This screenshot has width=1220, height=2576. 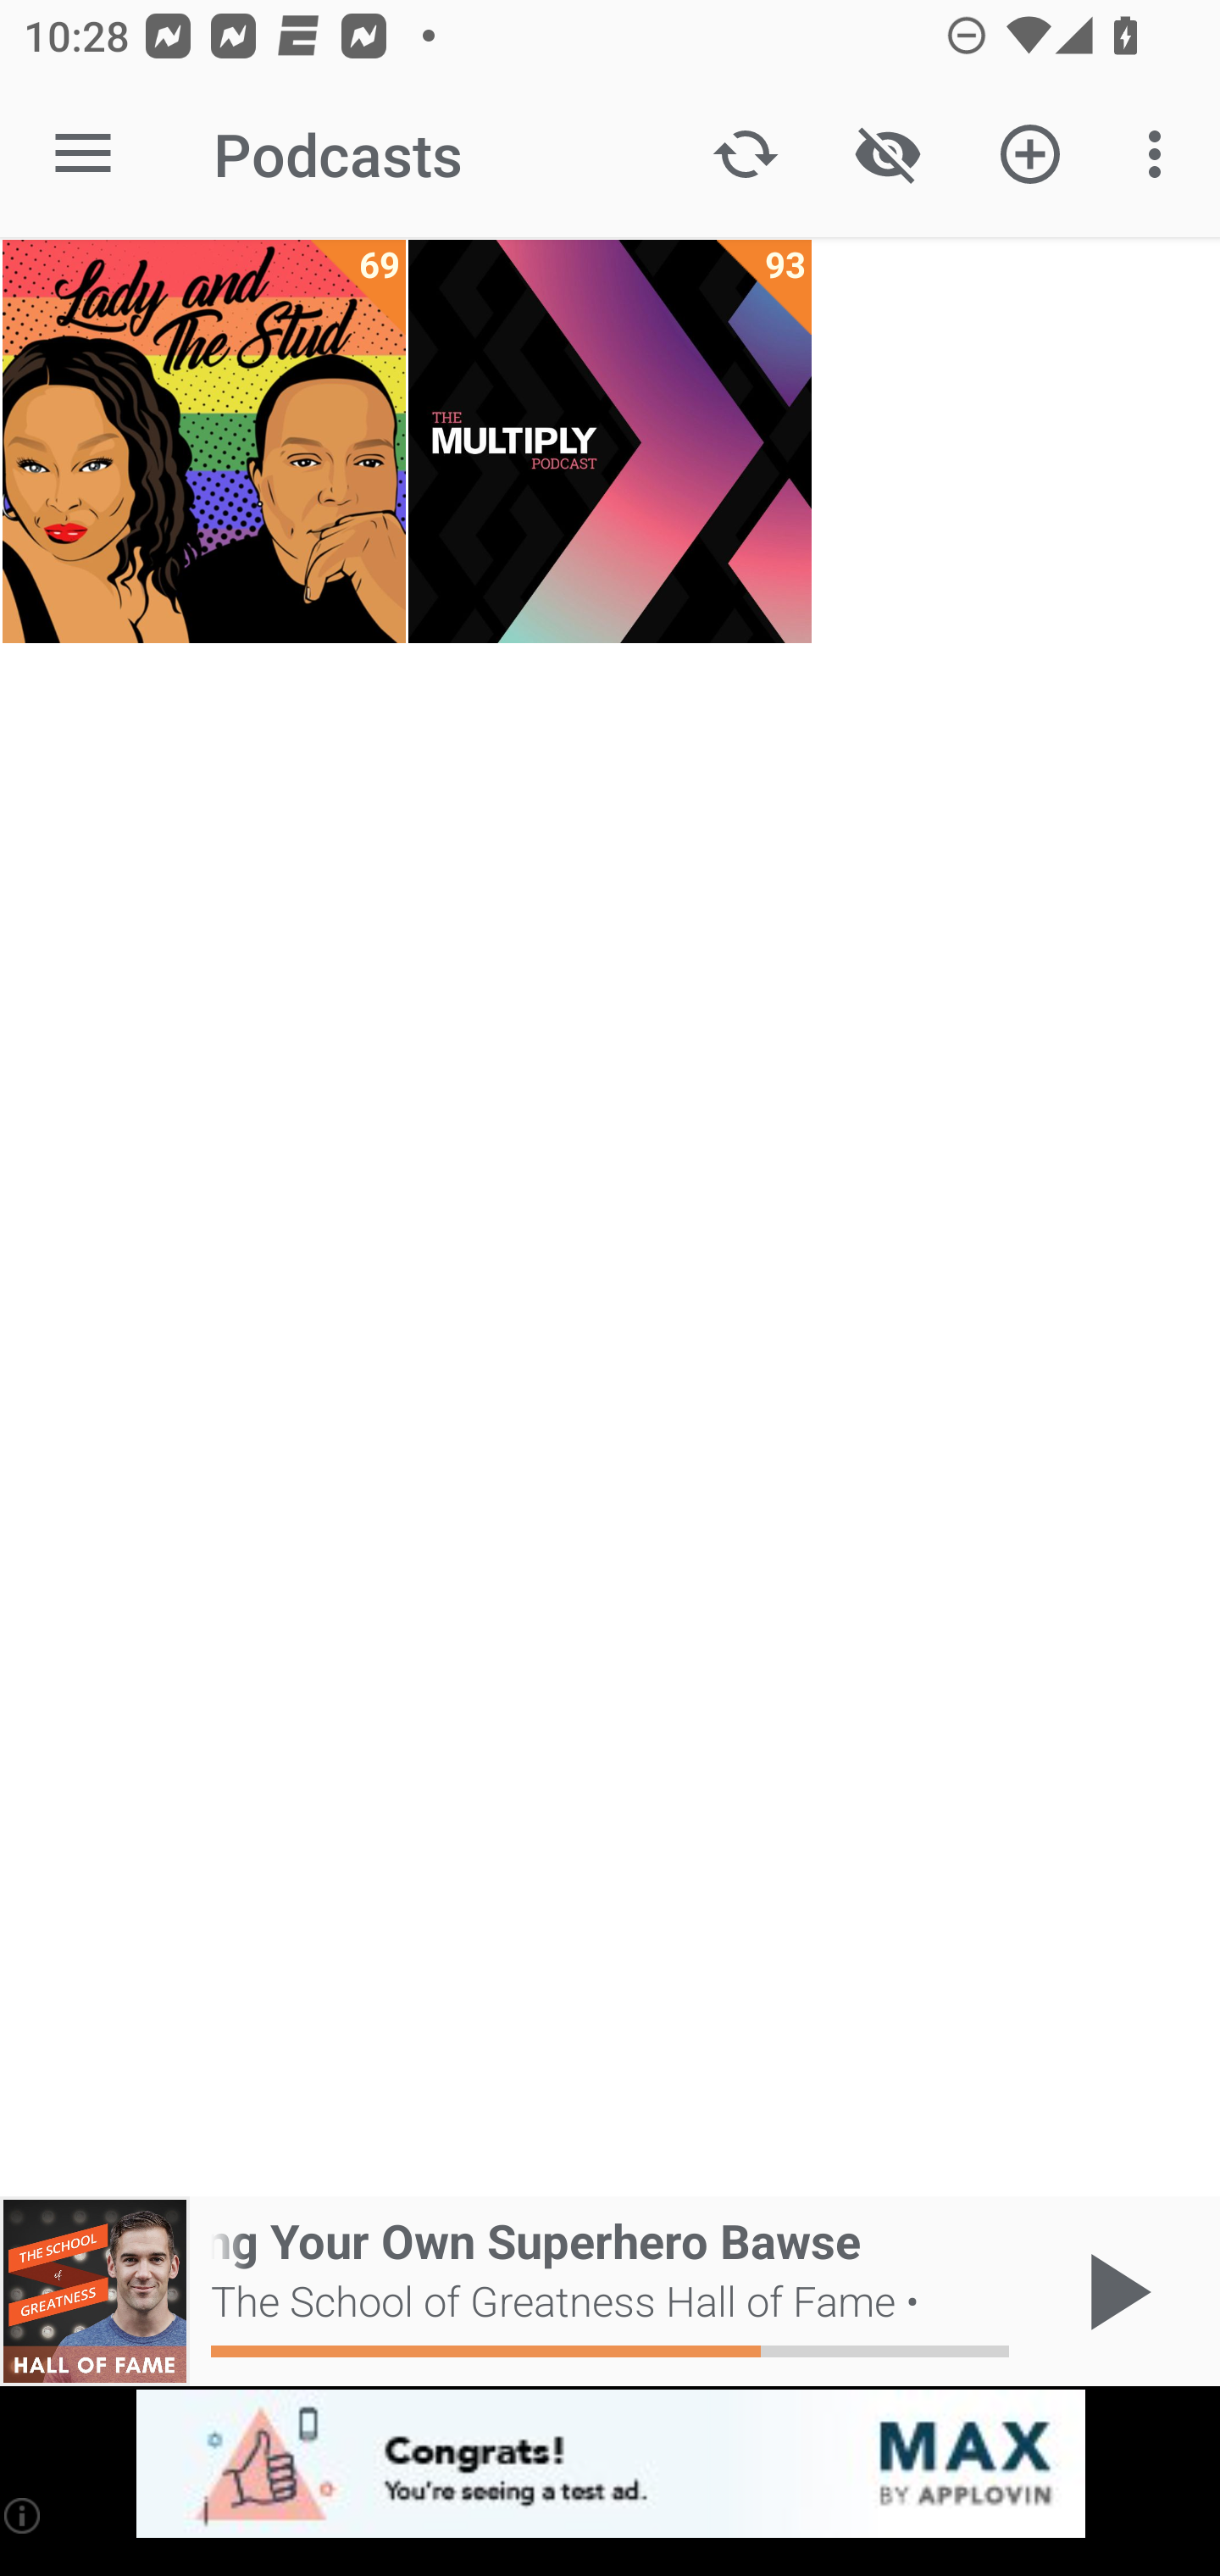 I want to click on Lady and The Stud 69, so click(x=203, y=441).